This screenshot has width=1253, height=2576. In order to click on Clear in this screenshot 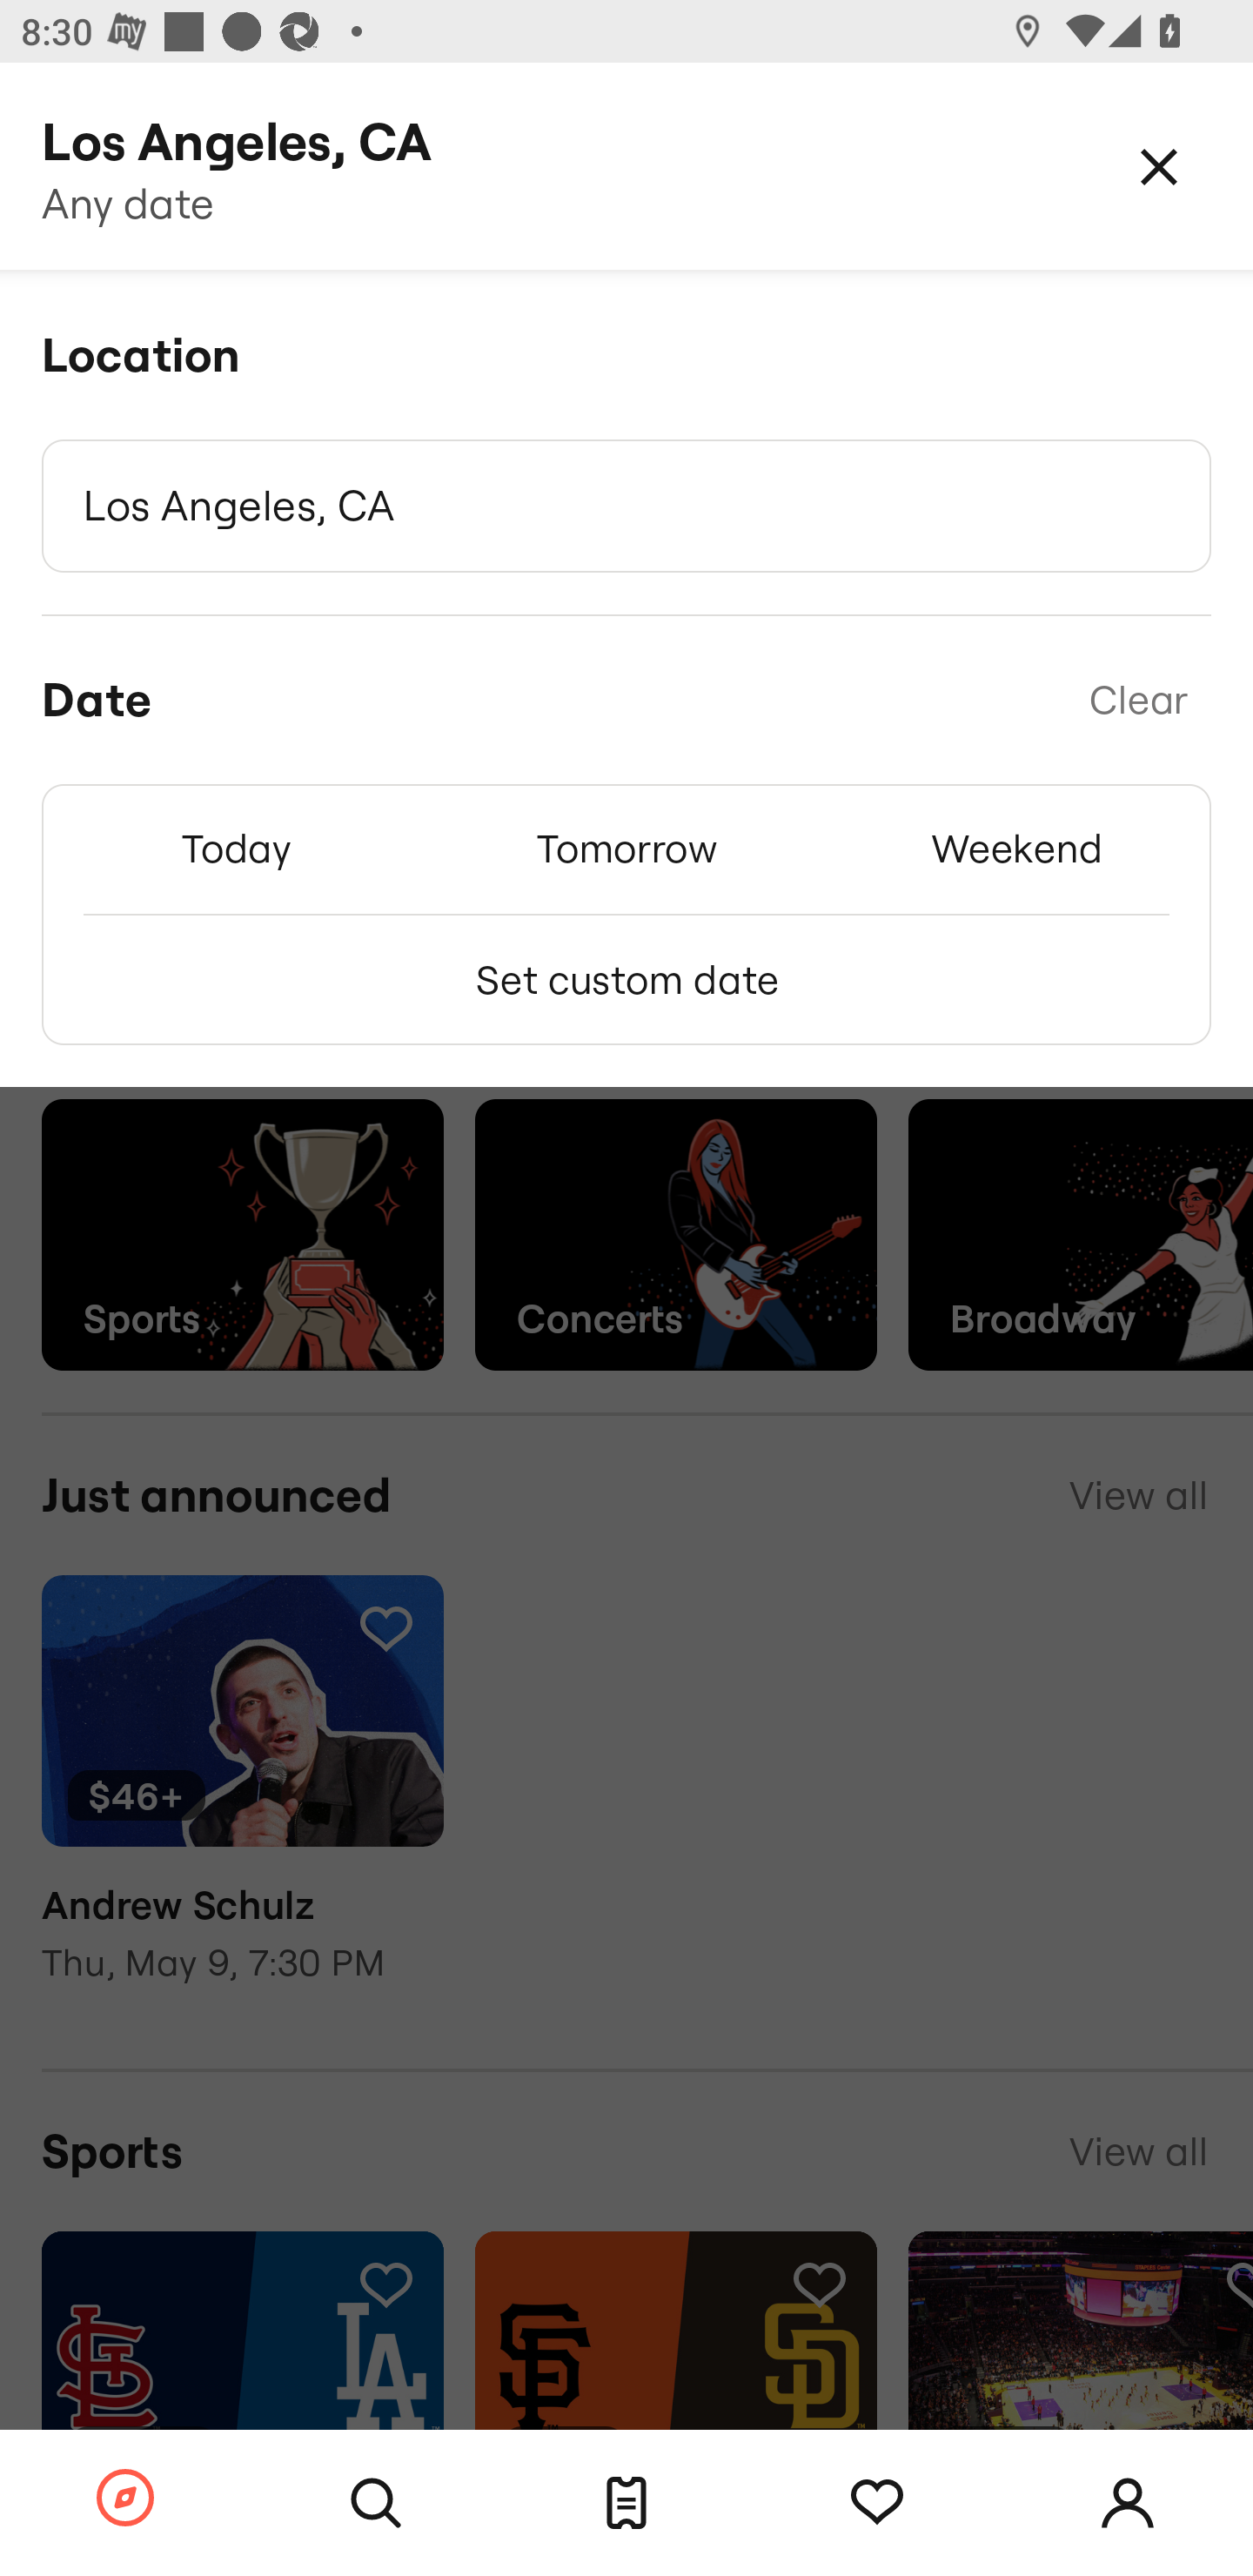, I will do `click(1138, 701)`.